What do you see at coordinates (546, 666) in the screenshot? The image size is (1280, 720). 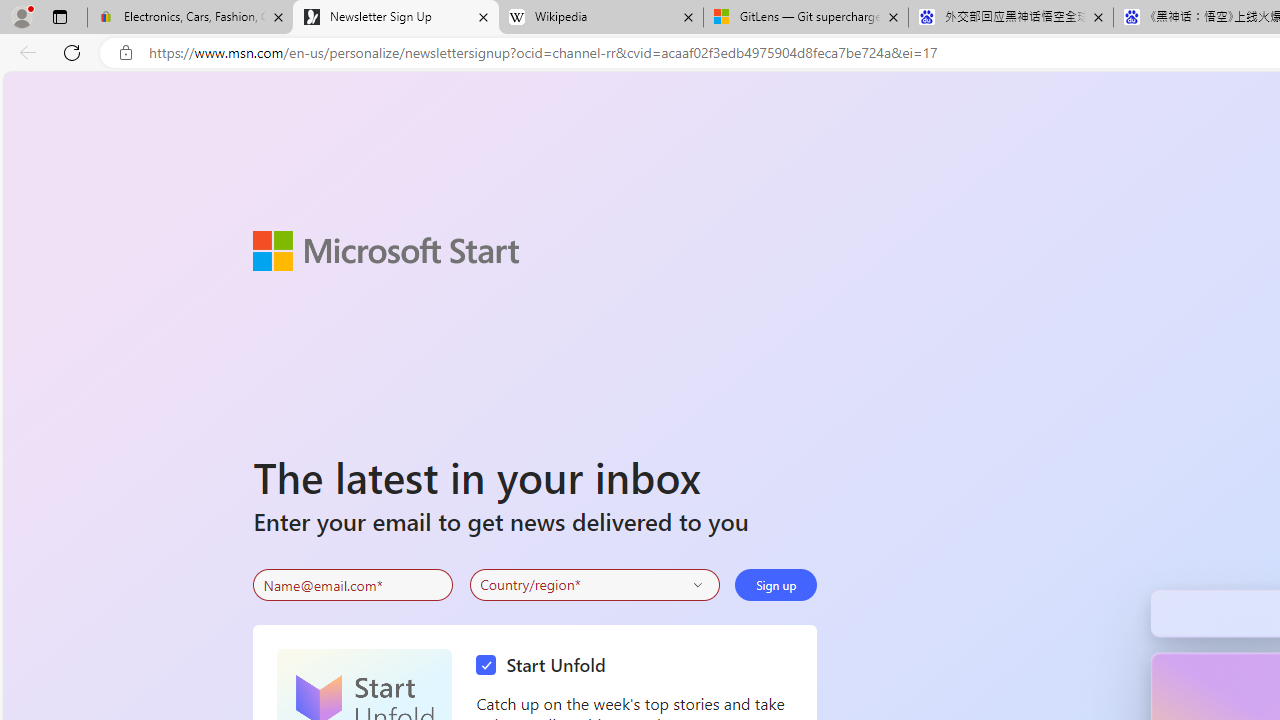 I see `Start Unfold` at bounding box center [546, 666].